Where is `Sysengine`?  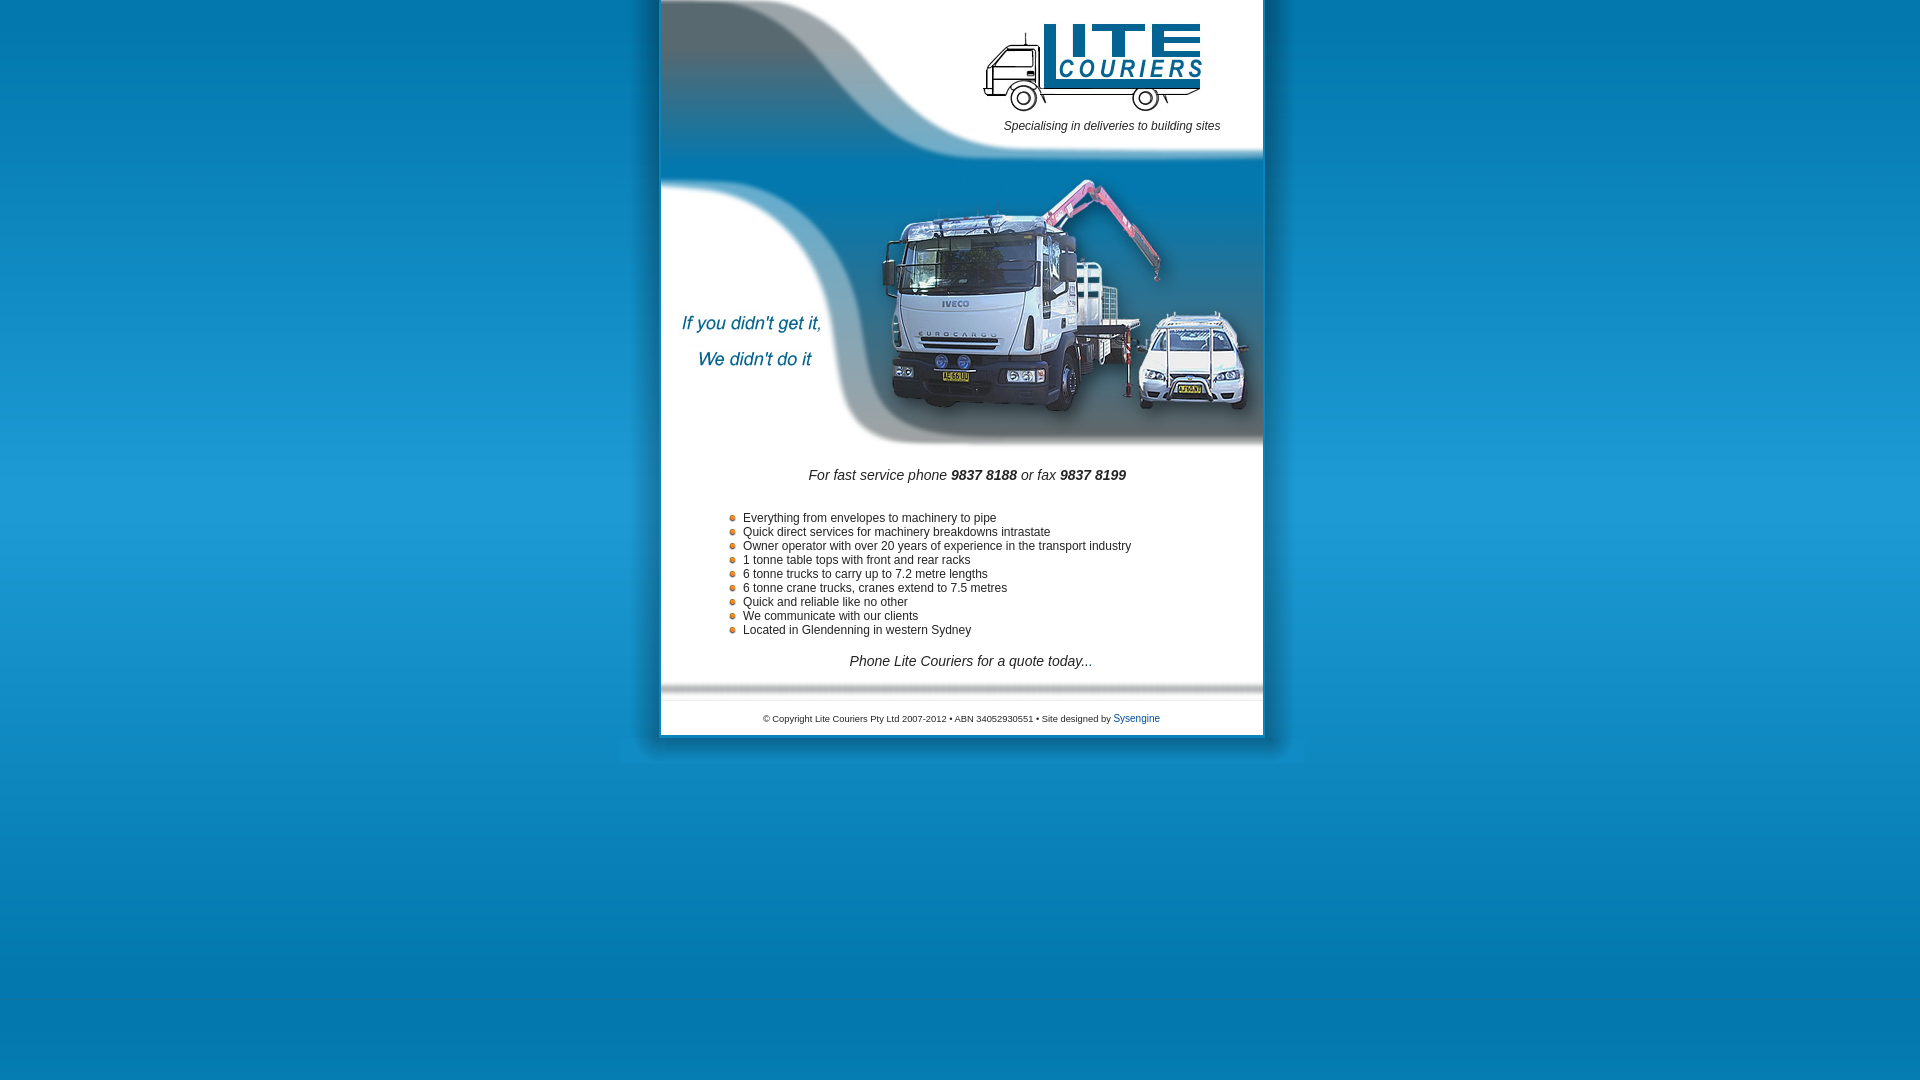 Sysengine is located at coordinates (1136, 718).